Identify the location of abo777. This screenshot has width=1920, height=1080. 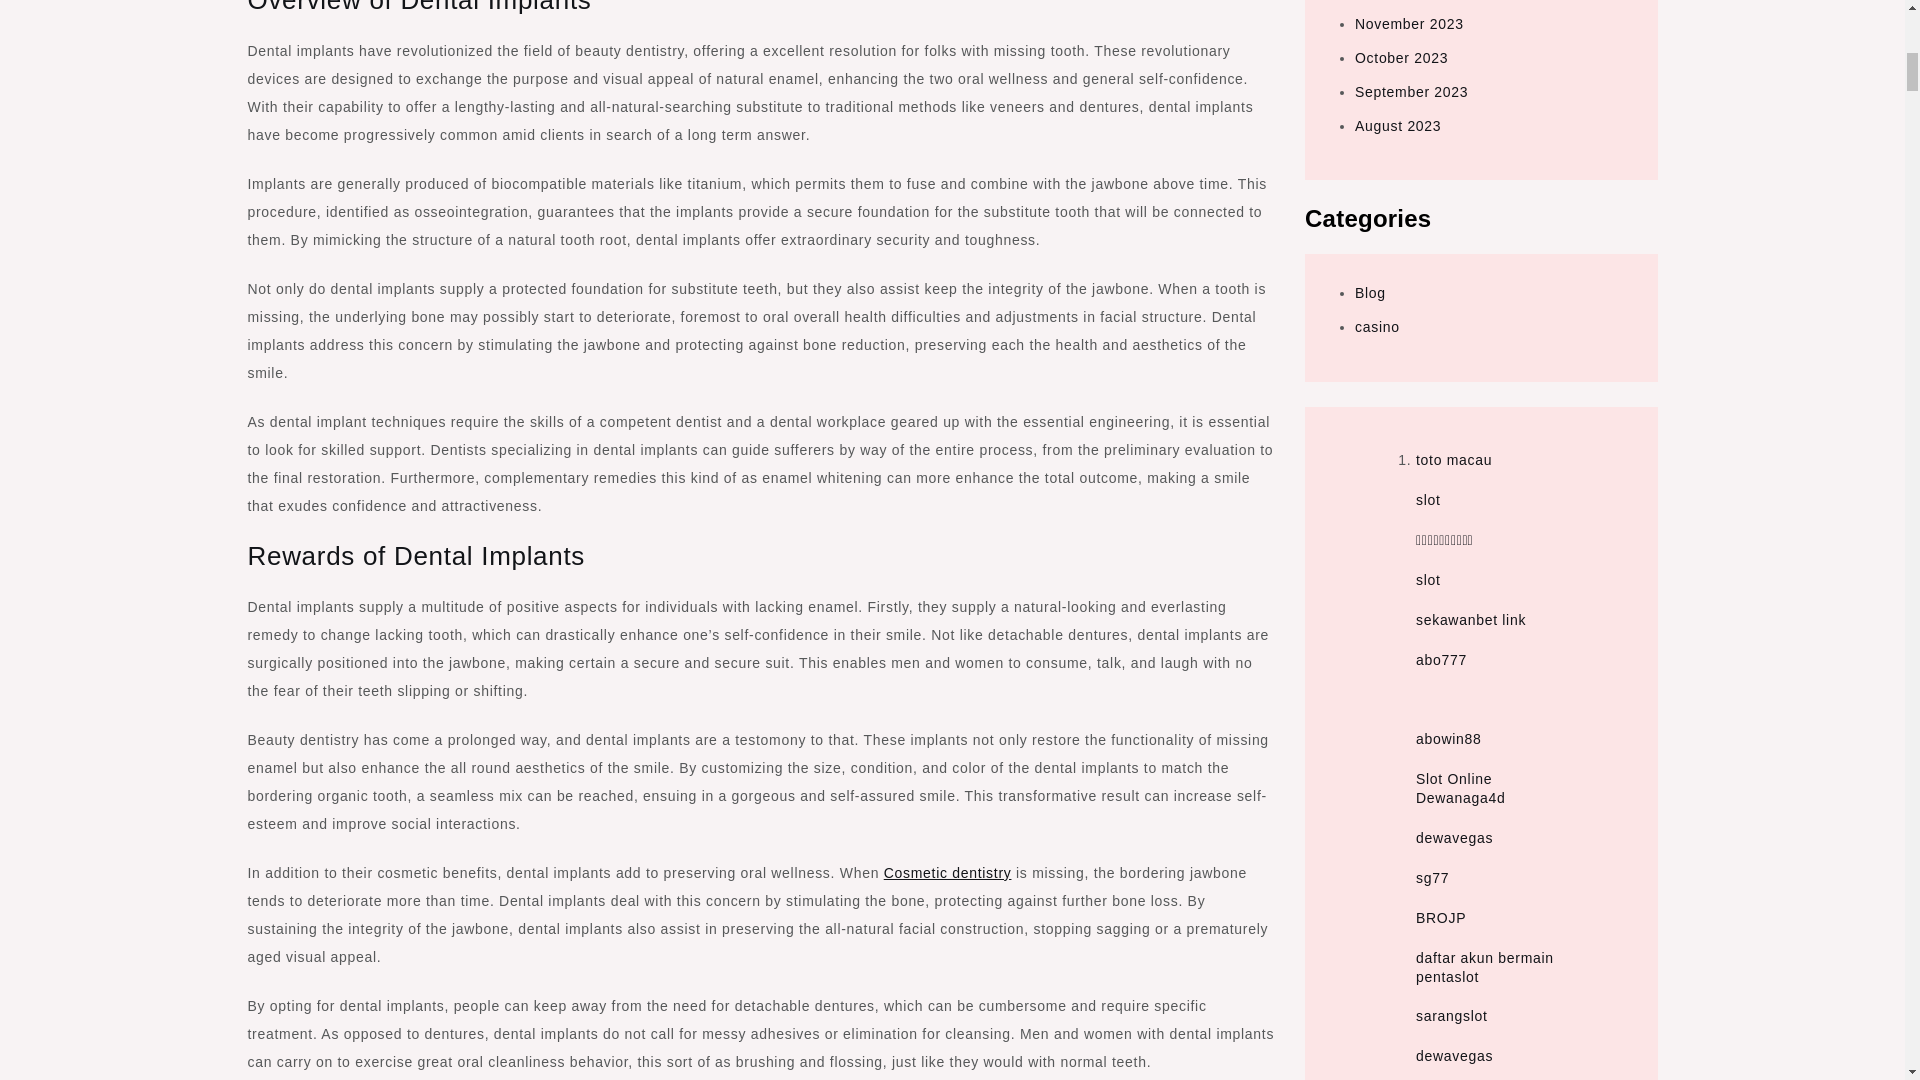
(1441, 660).